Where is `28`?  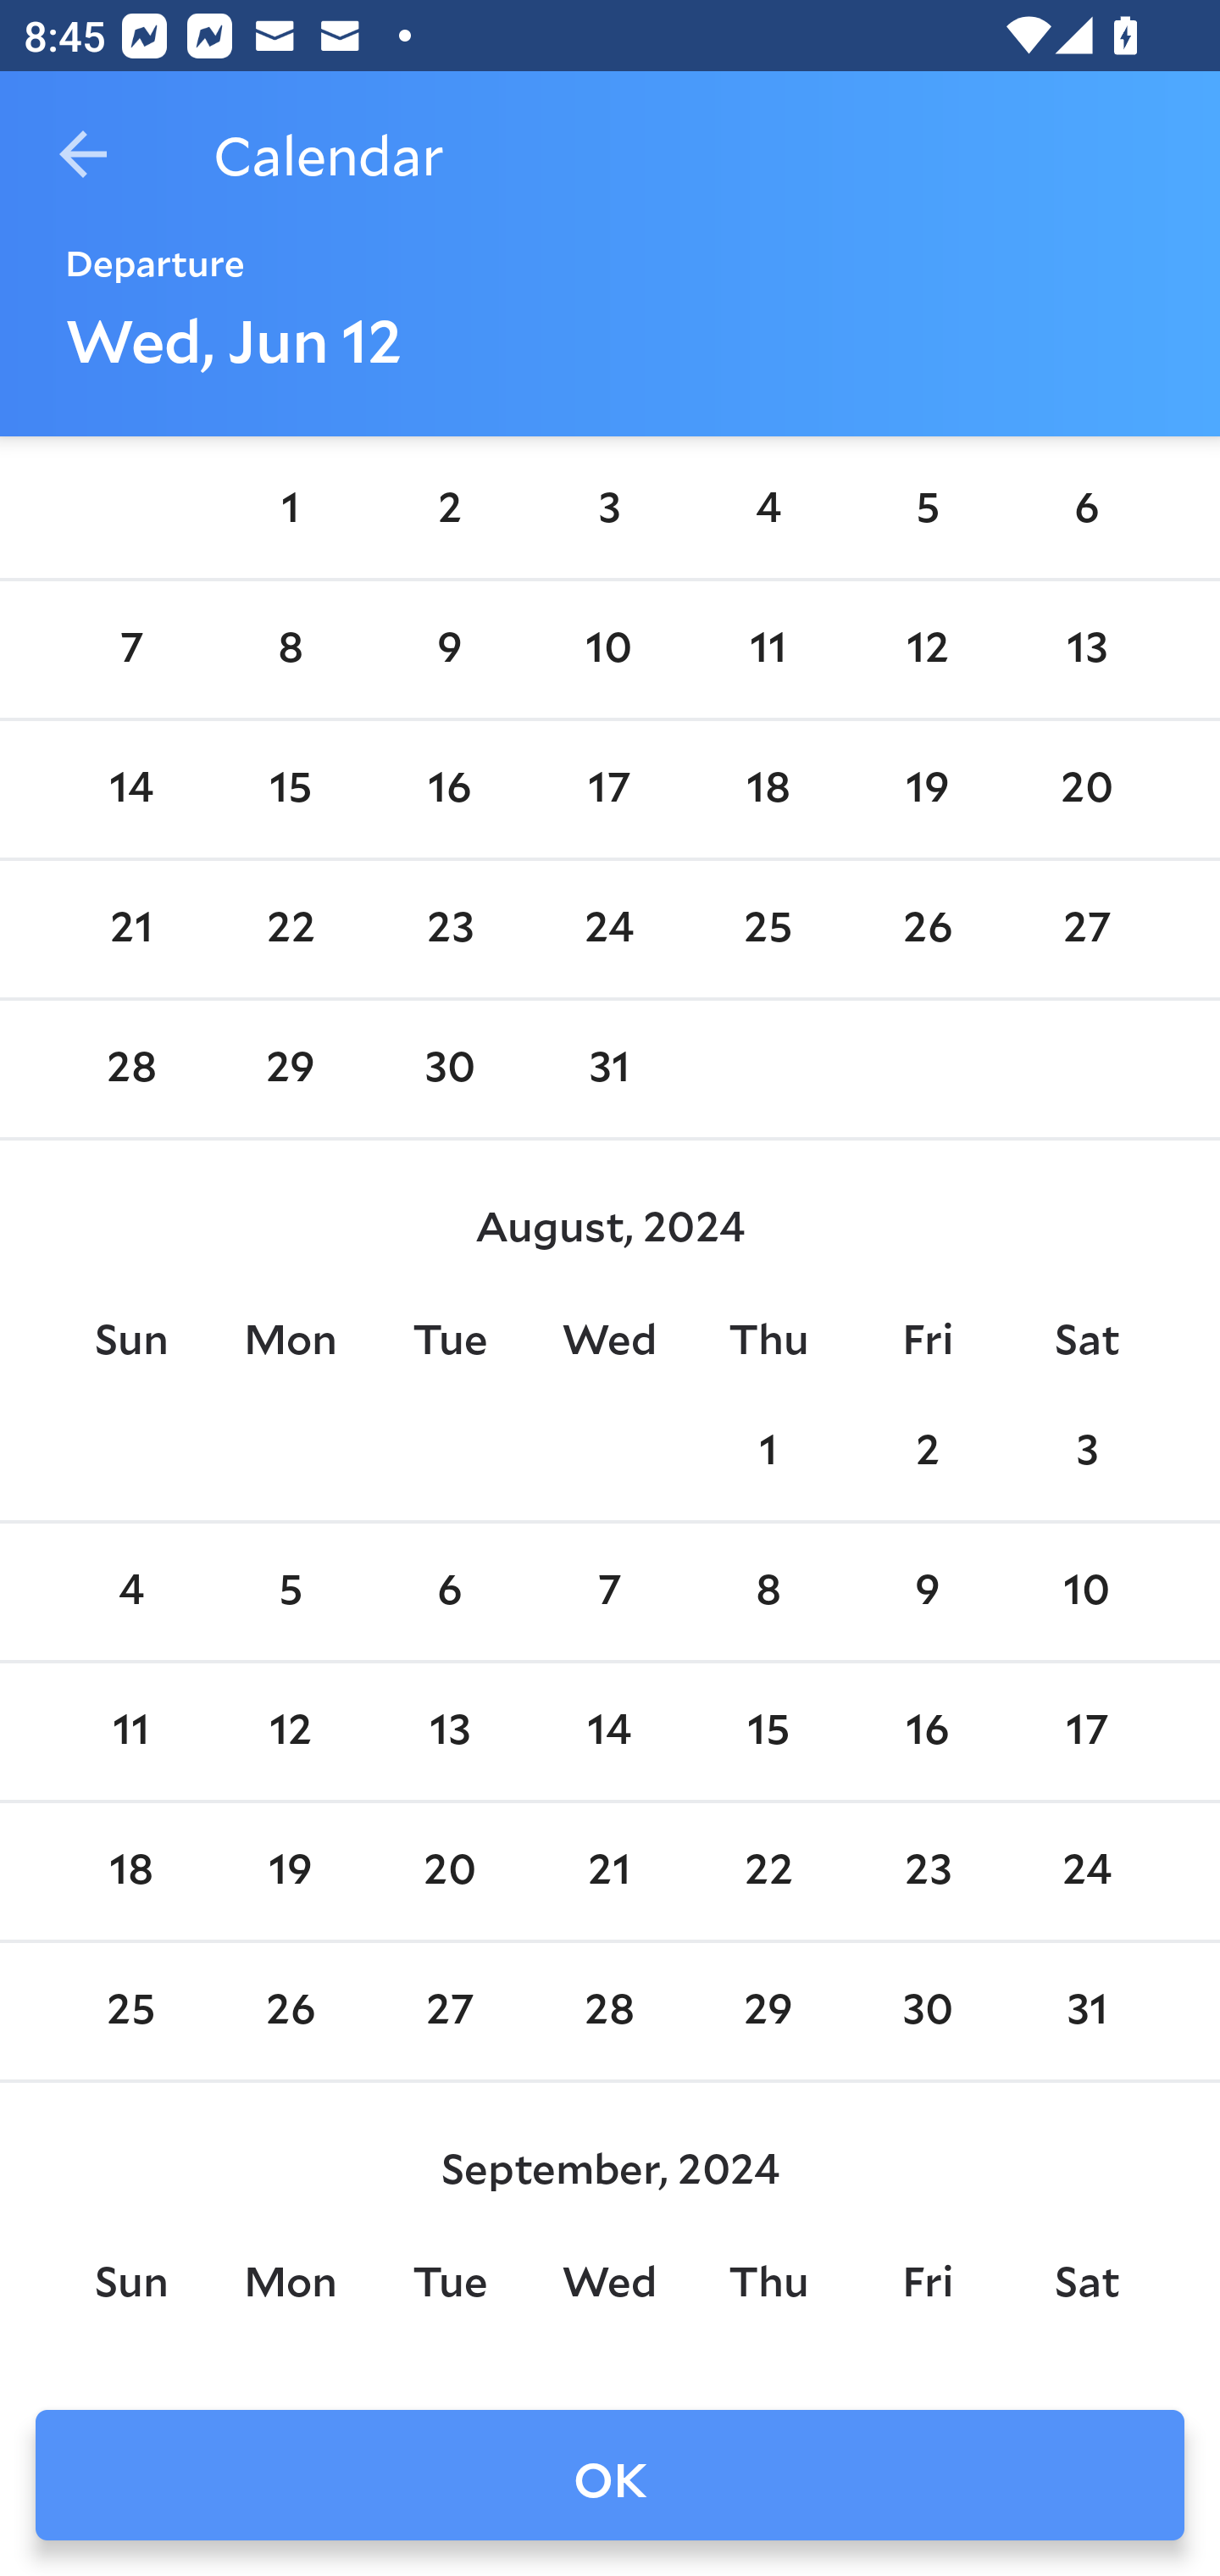 28 is located at coordinates (609, 2012).